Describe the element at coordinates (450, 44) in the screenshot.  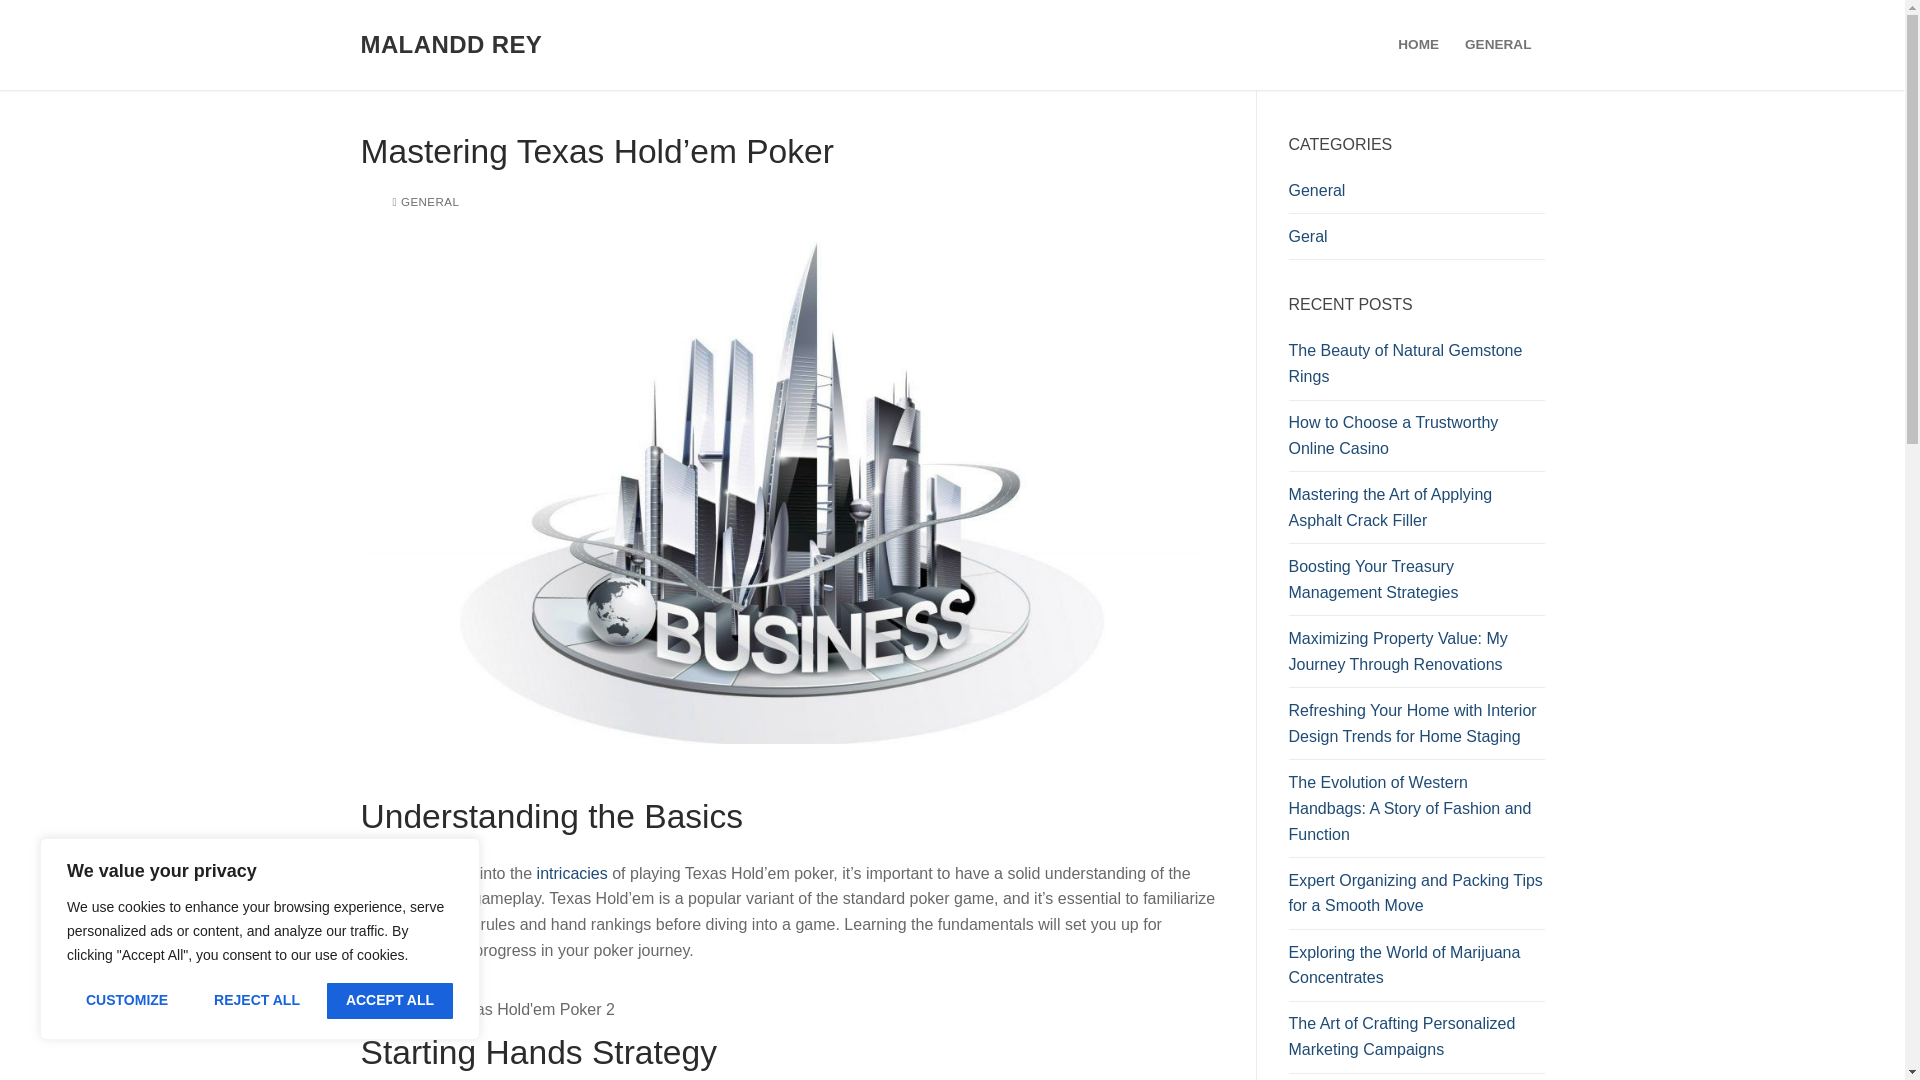
I see `MALANDD REY` at that location.